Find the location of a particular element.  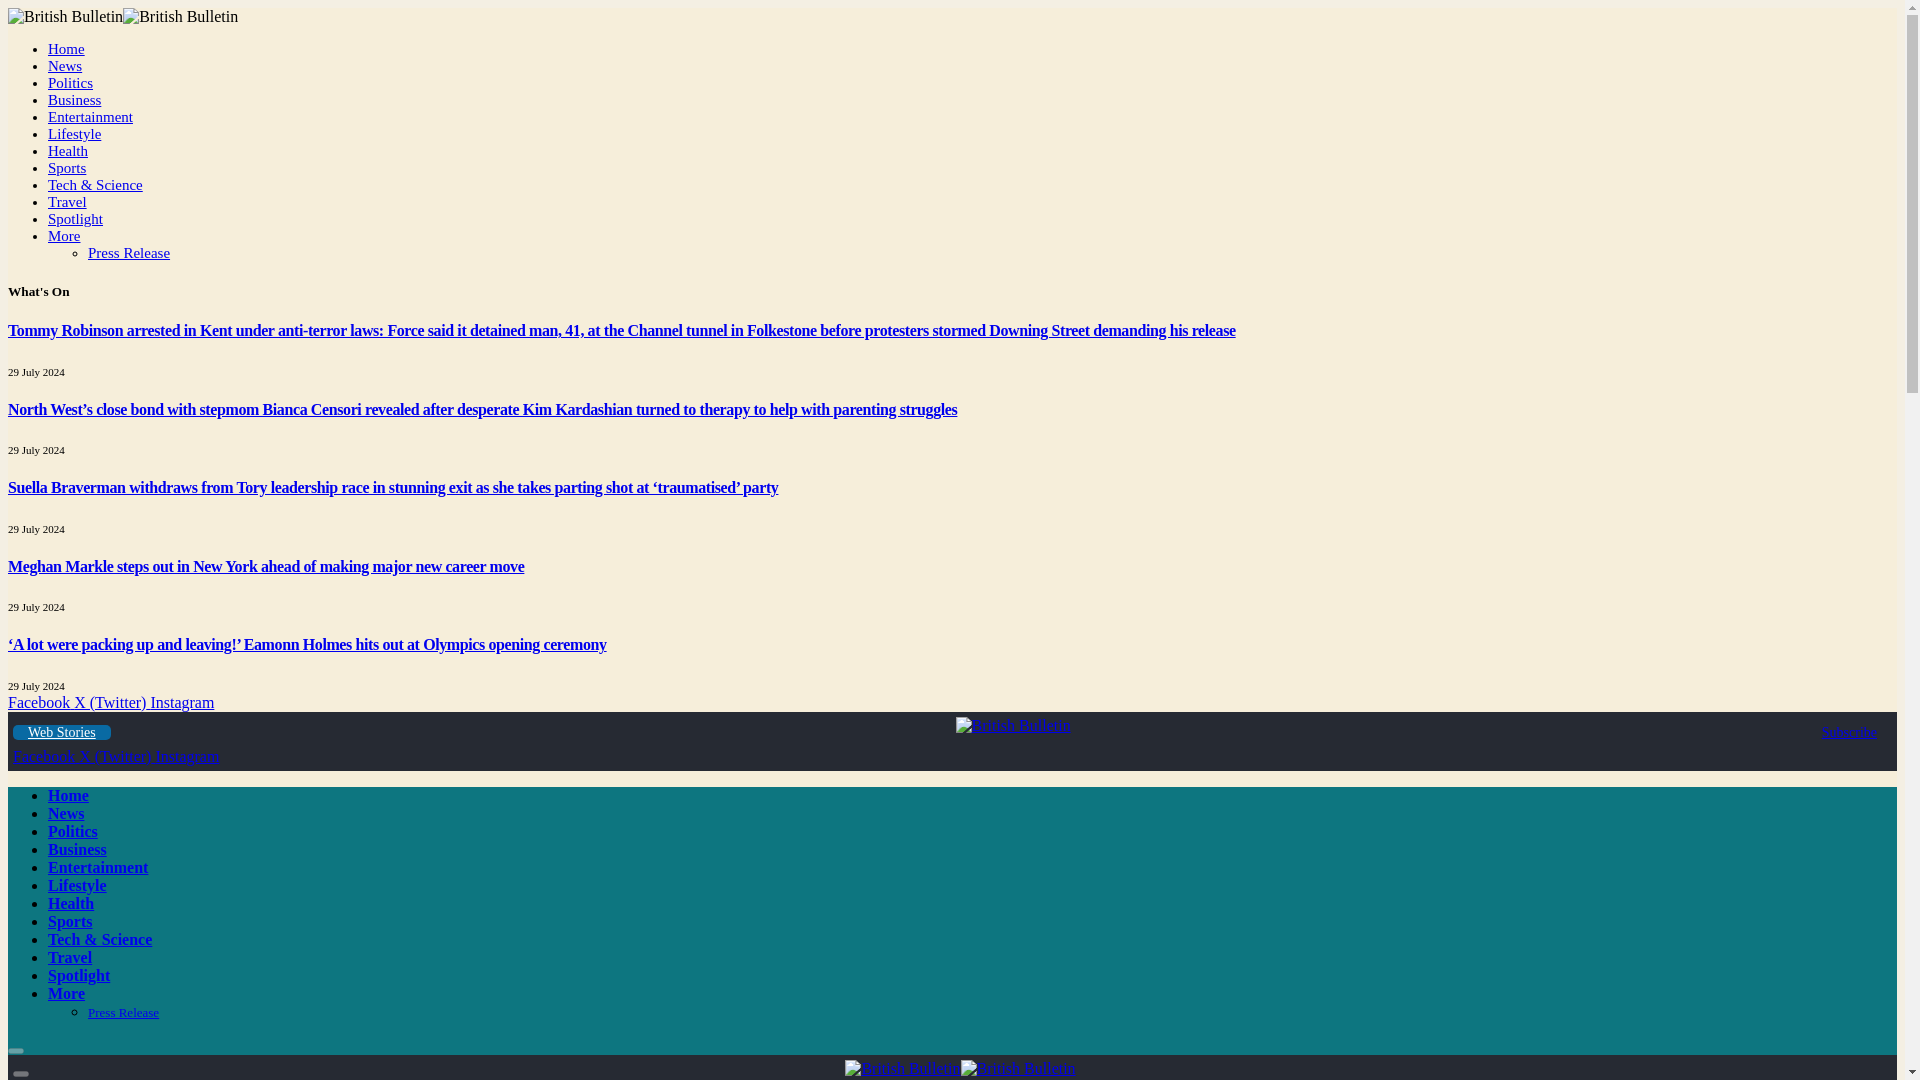

Home is located at coordinates (66, 49).